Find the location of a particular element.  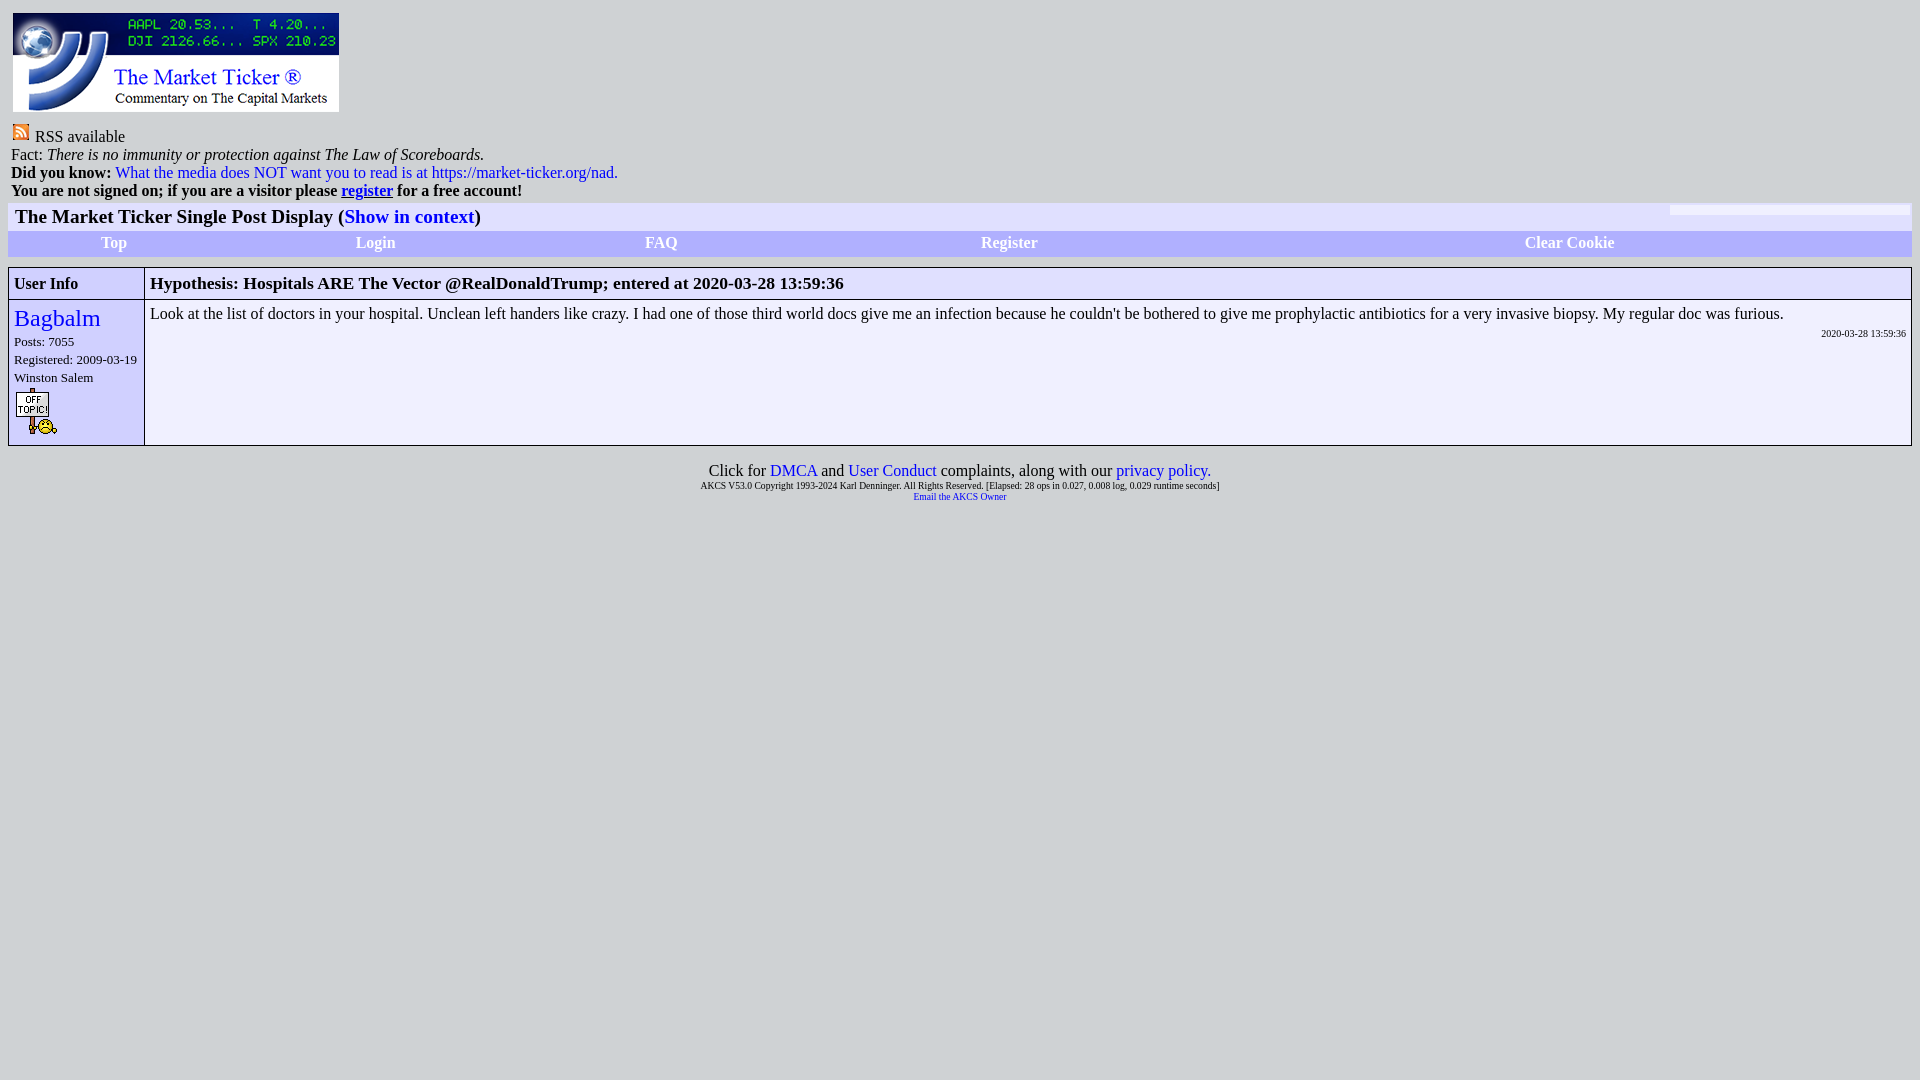

privacy policy. is located at coordinates (1163, 470).